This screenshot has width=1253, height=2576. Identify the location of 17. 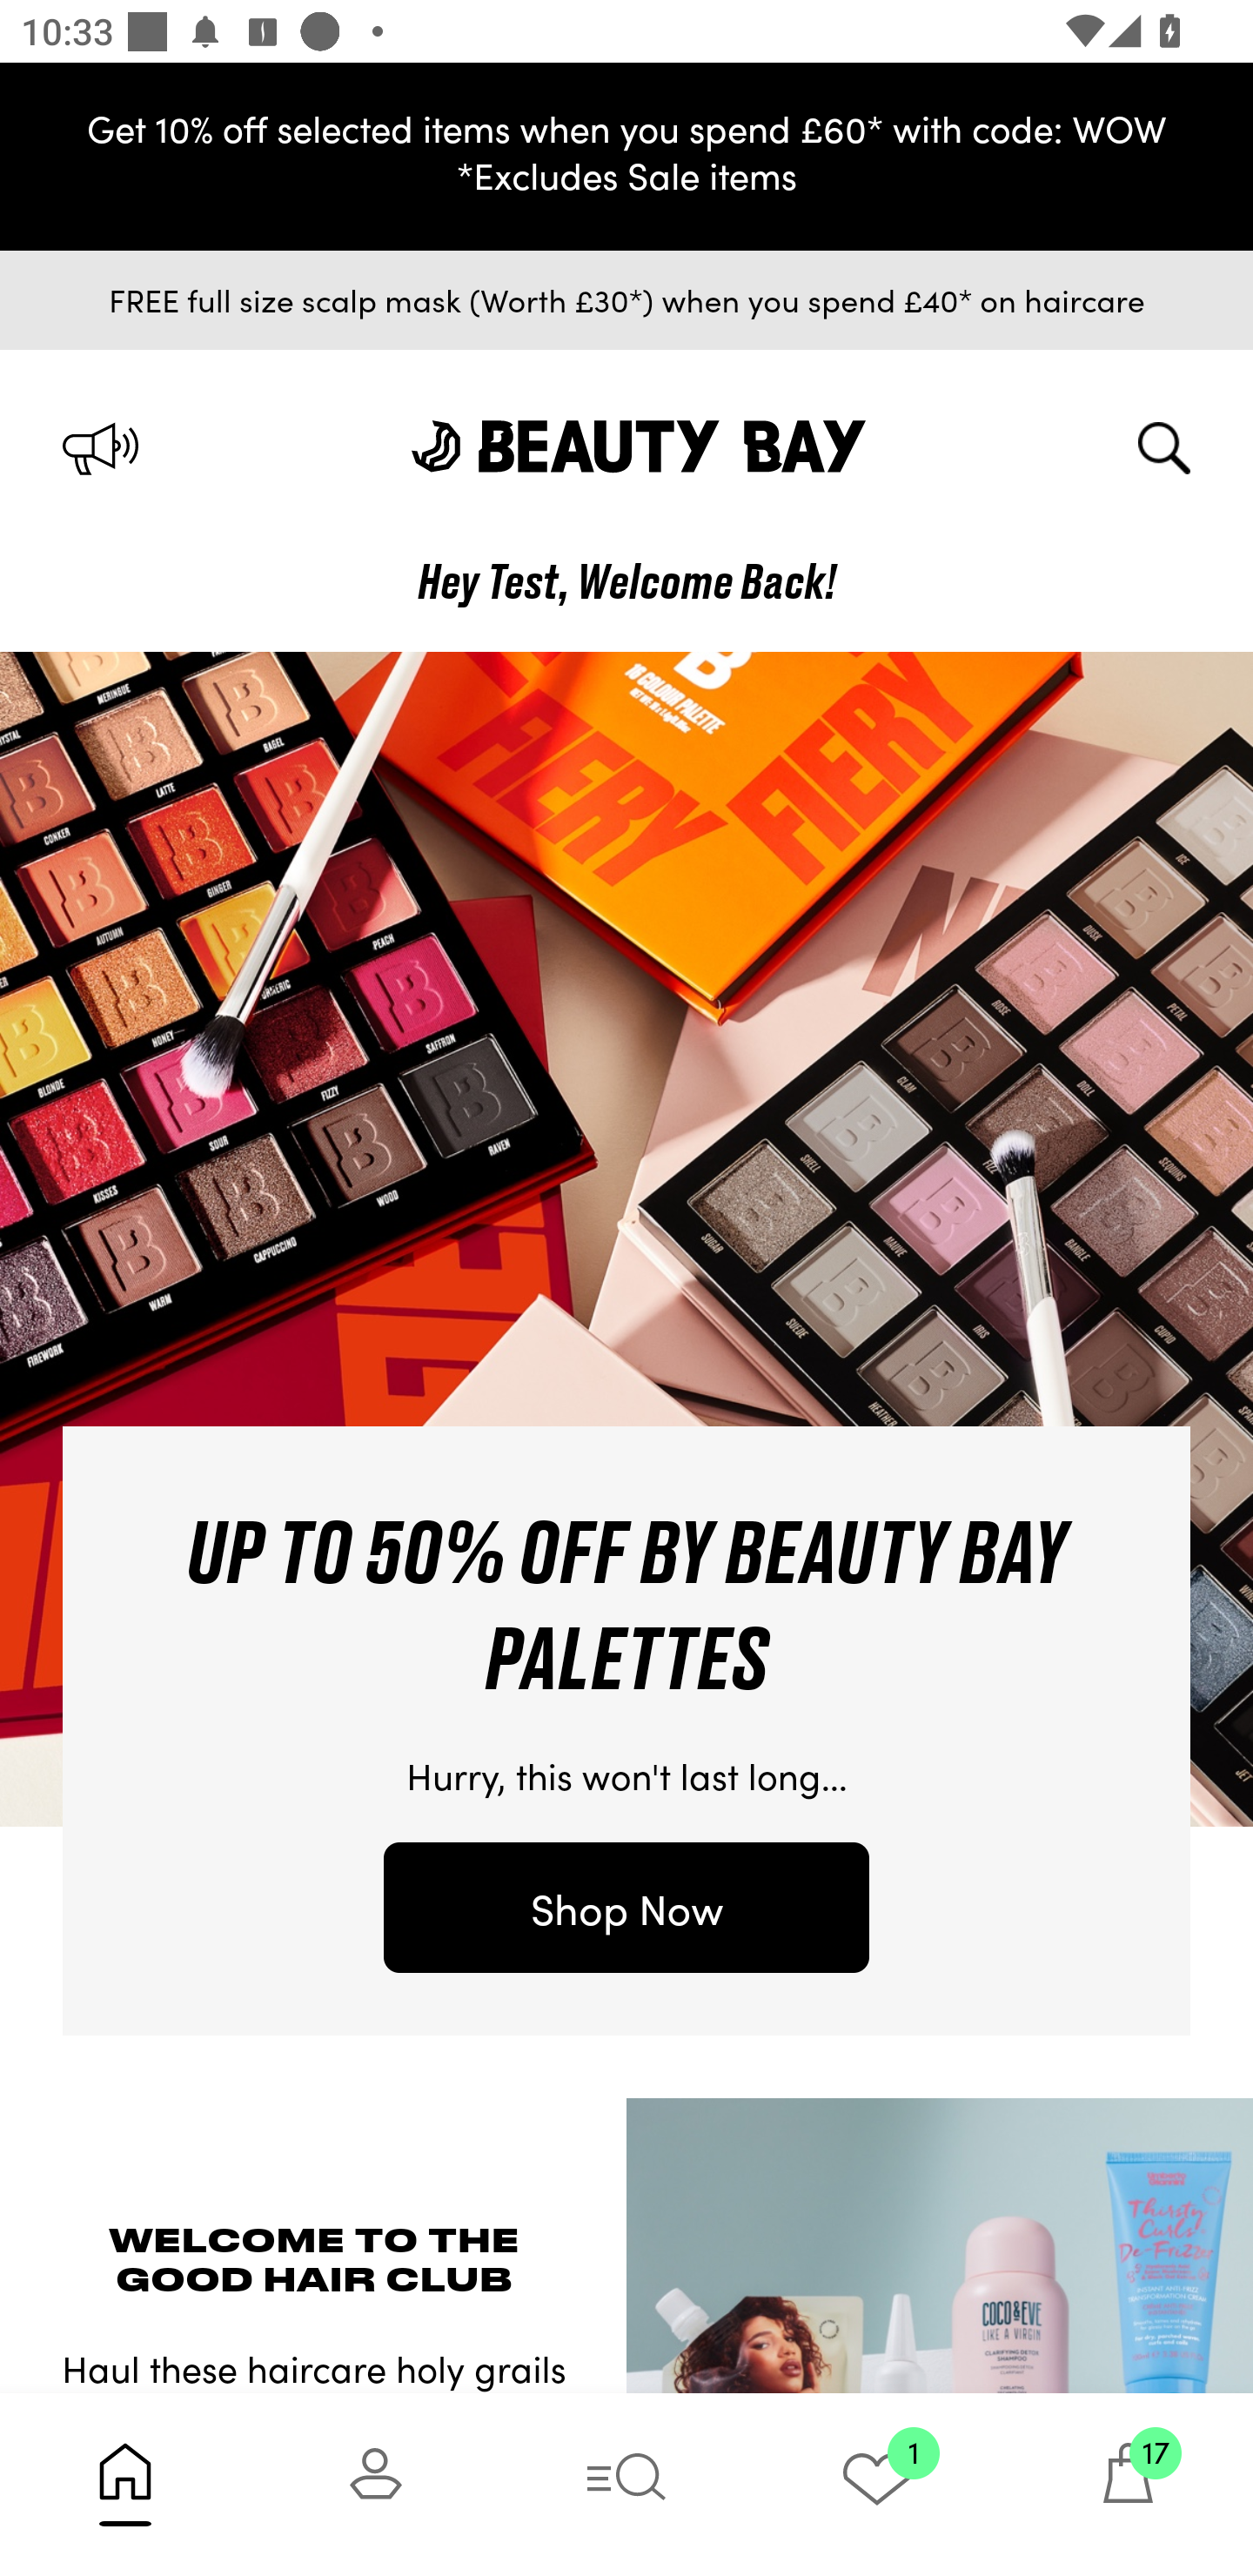
(1128, 2484).